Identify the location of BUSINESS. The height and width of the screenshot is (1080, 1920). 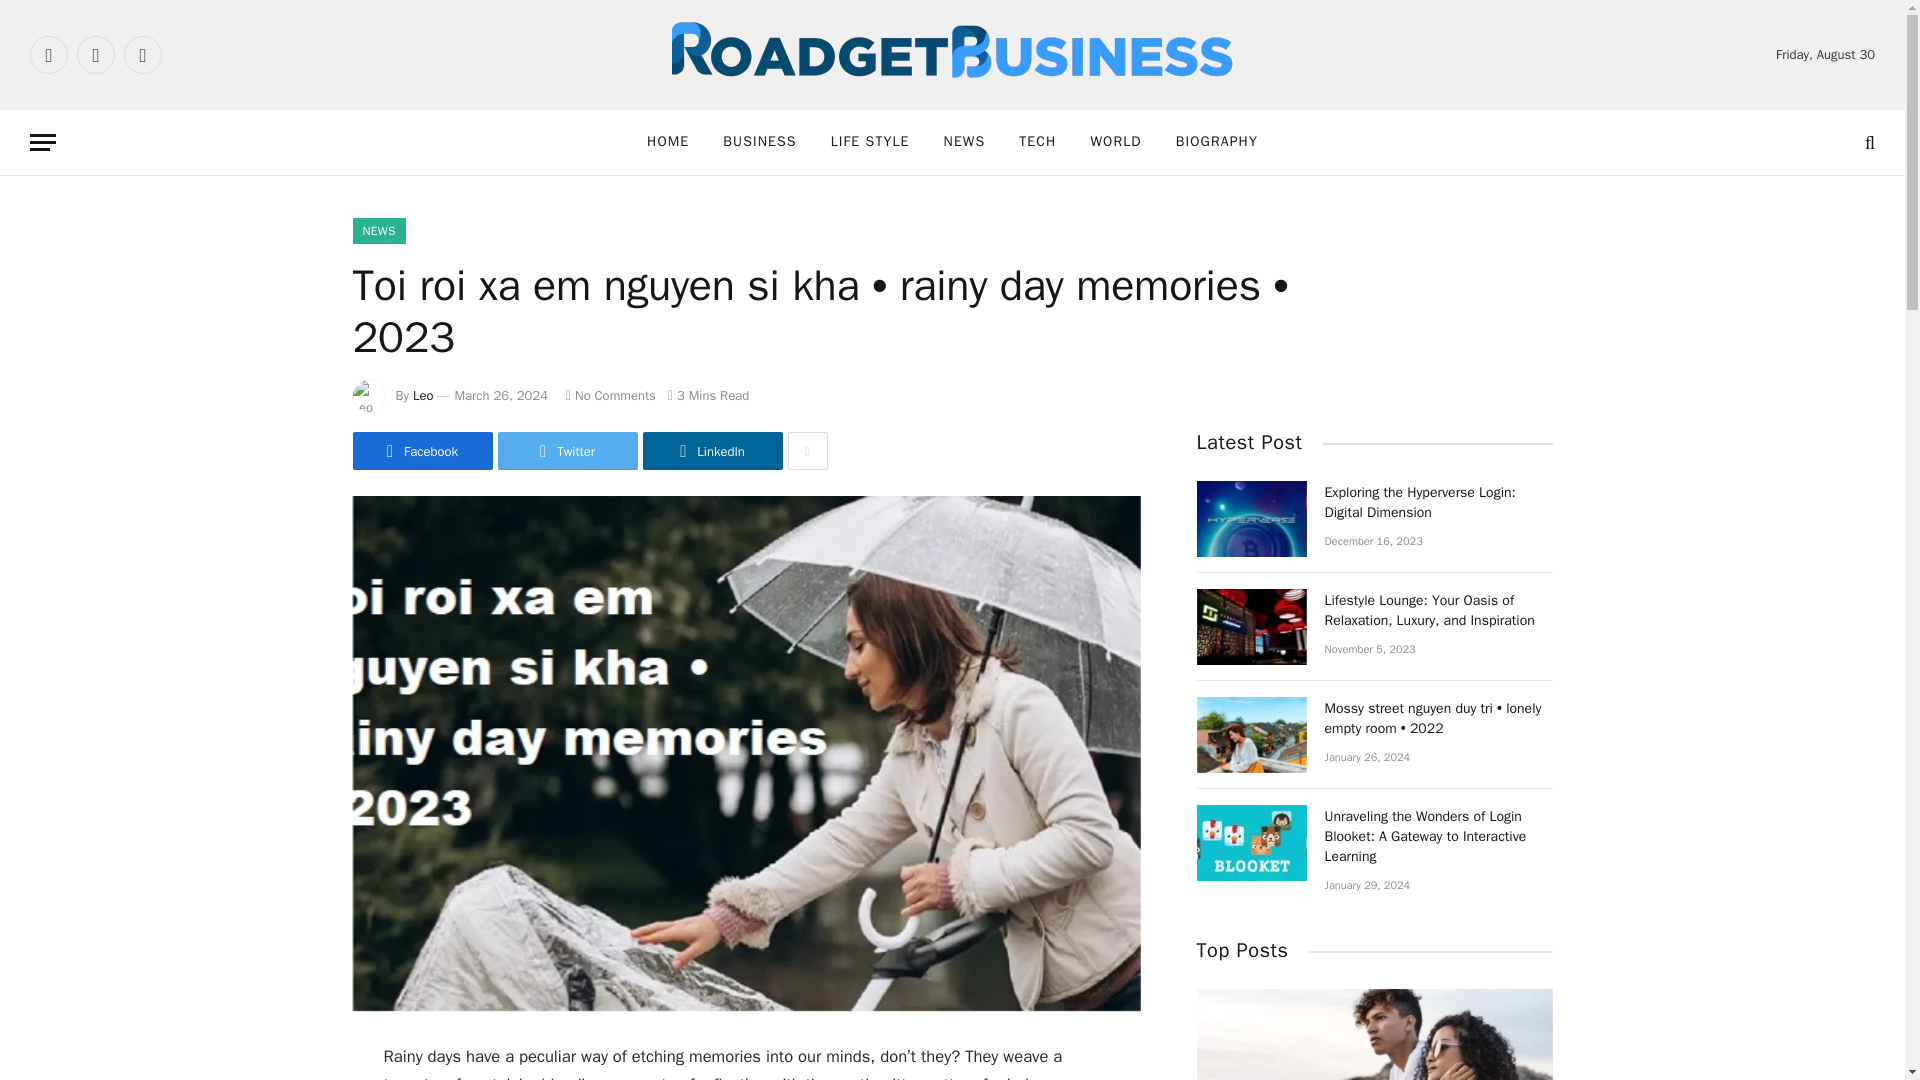
(759, 142).